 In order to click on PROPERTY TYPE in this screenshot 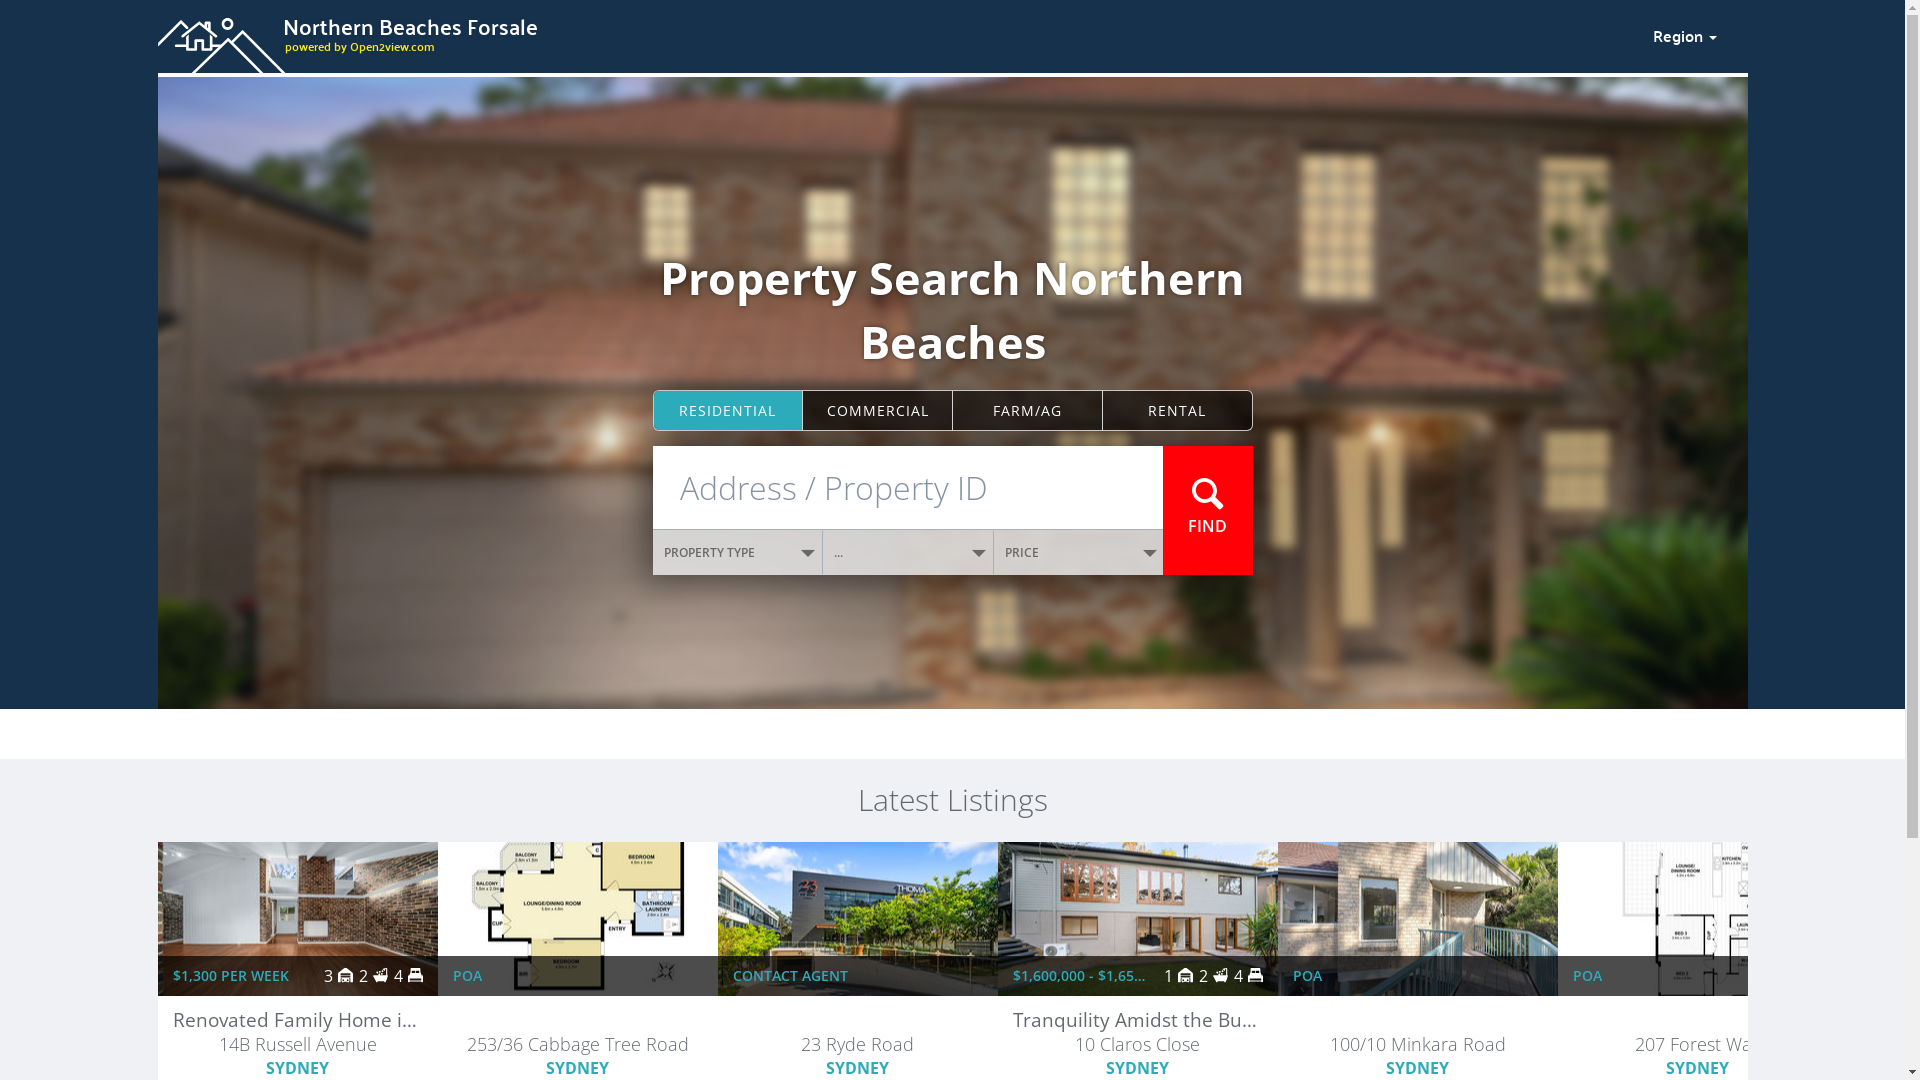, I will do `click(738, 552)`.